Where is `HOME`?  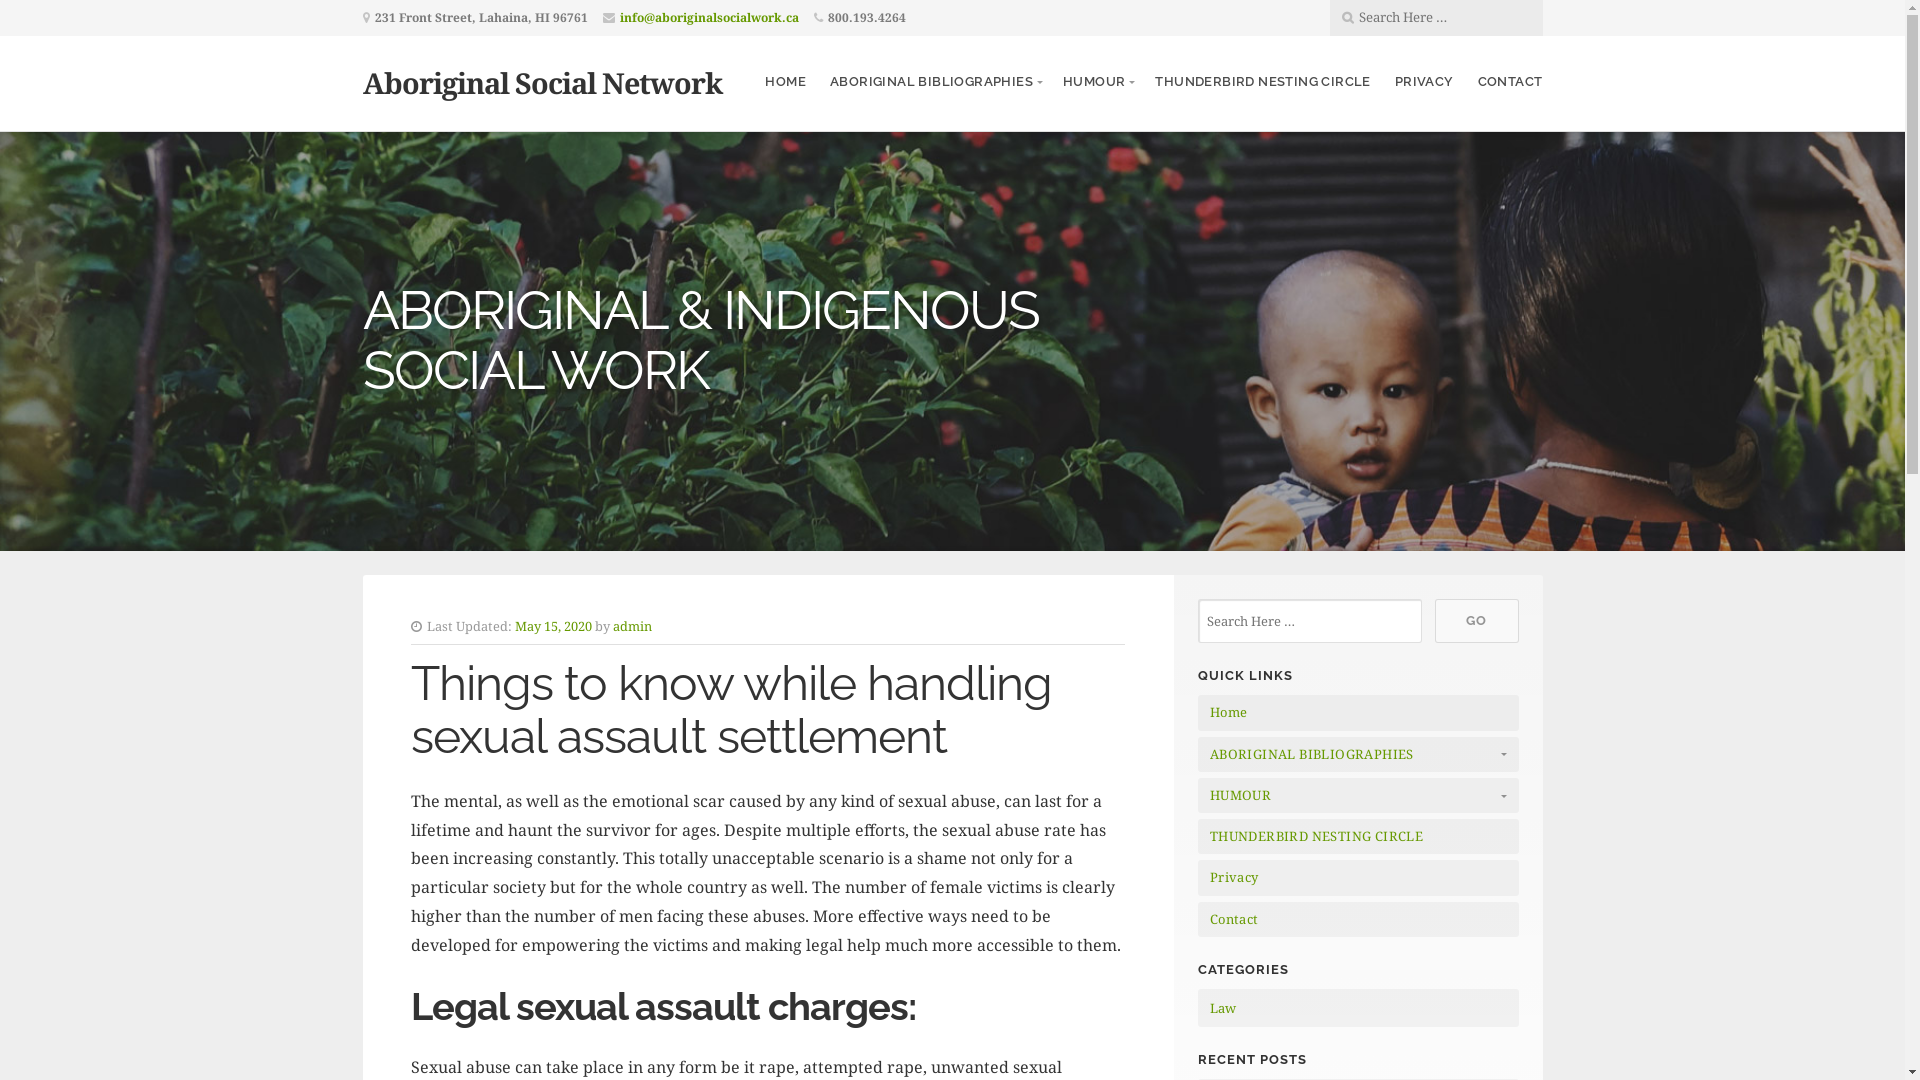
HOME is located at coordinates (786, 82).